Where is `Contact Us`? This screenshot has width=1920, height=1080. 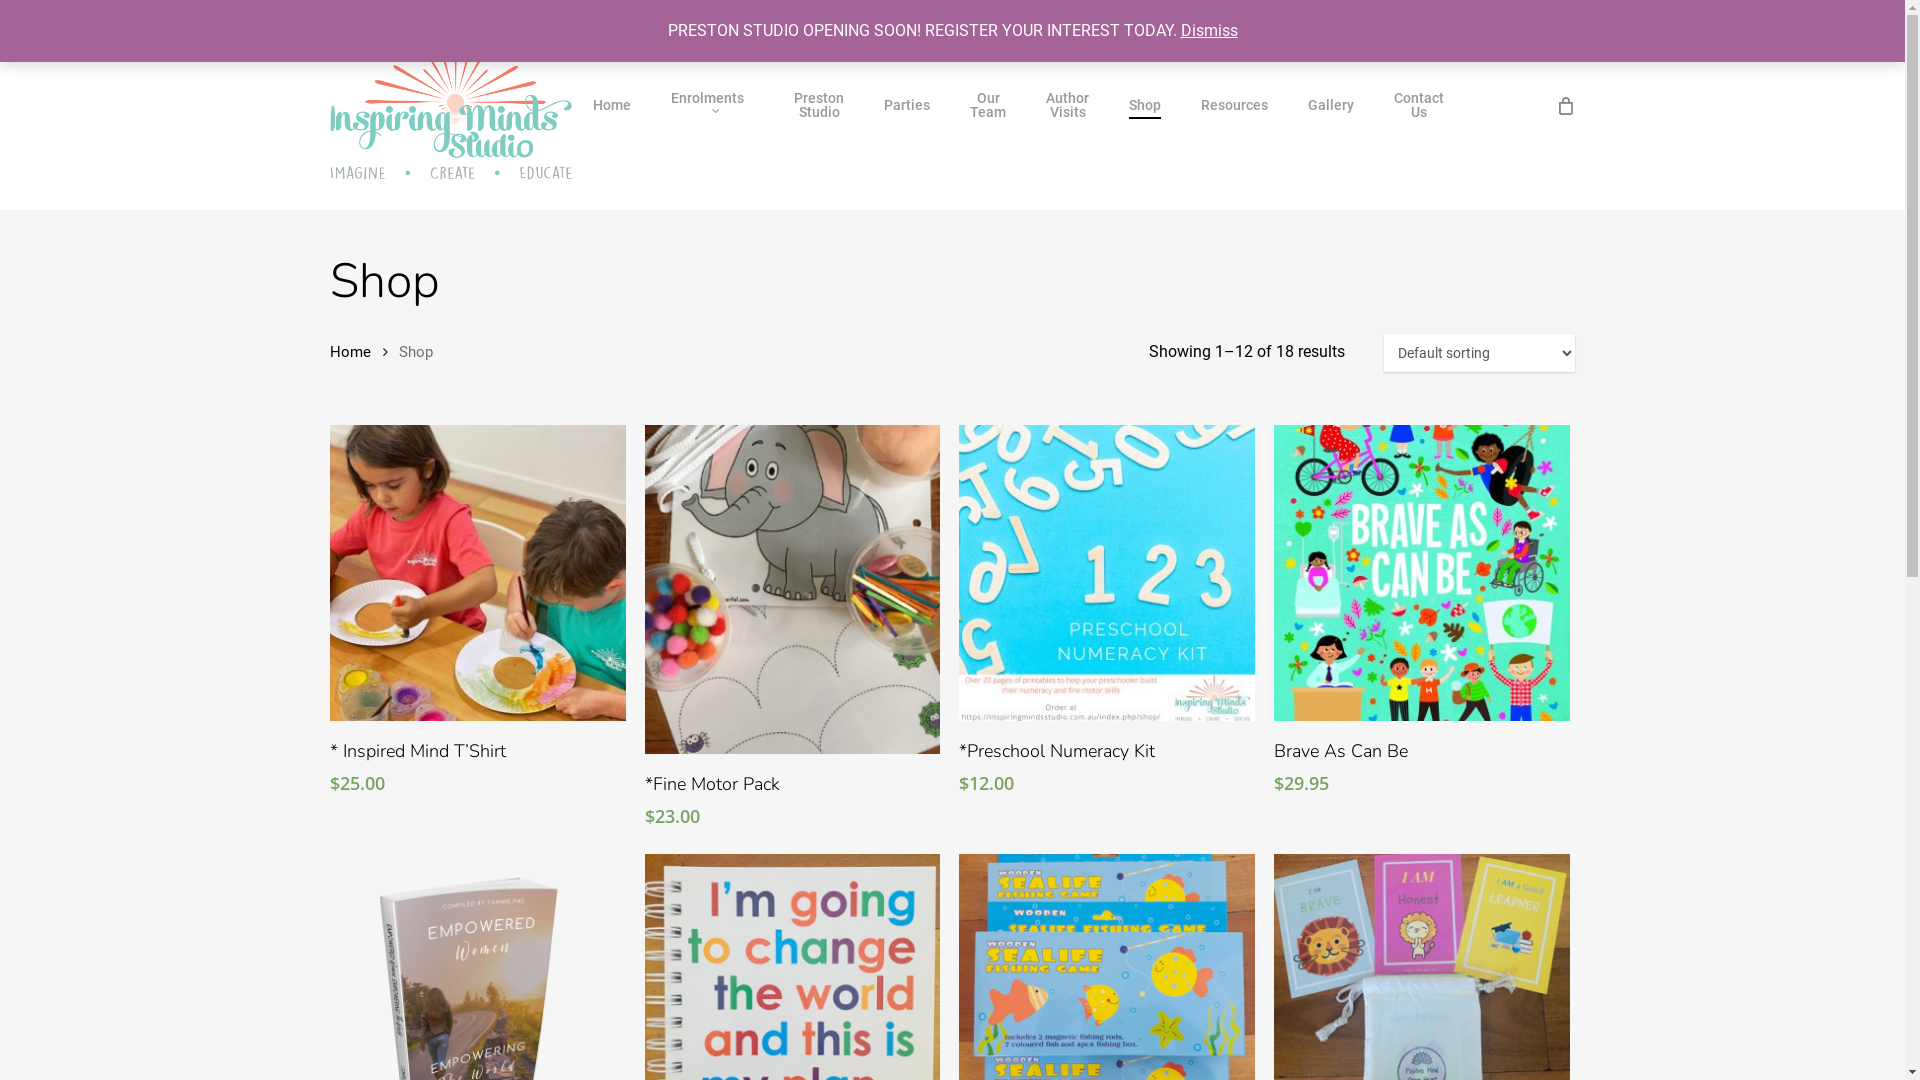
Contact Us is located at coordinates (1419, 105).